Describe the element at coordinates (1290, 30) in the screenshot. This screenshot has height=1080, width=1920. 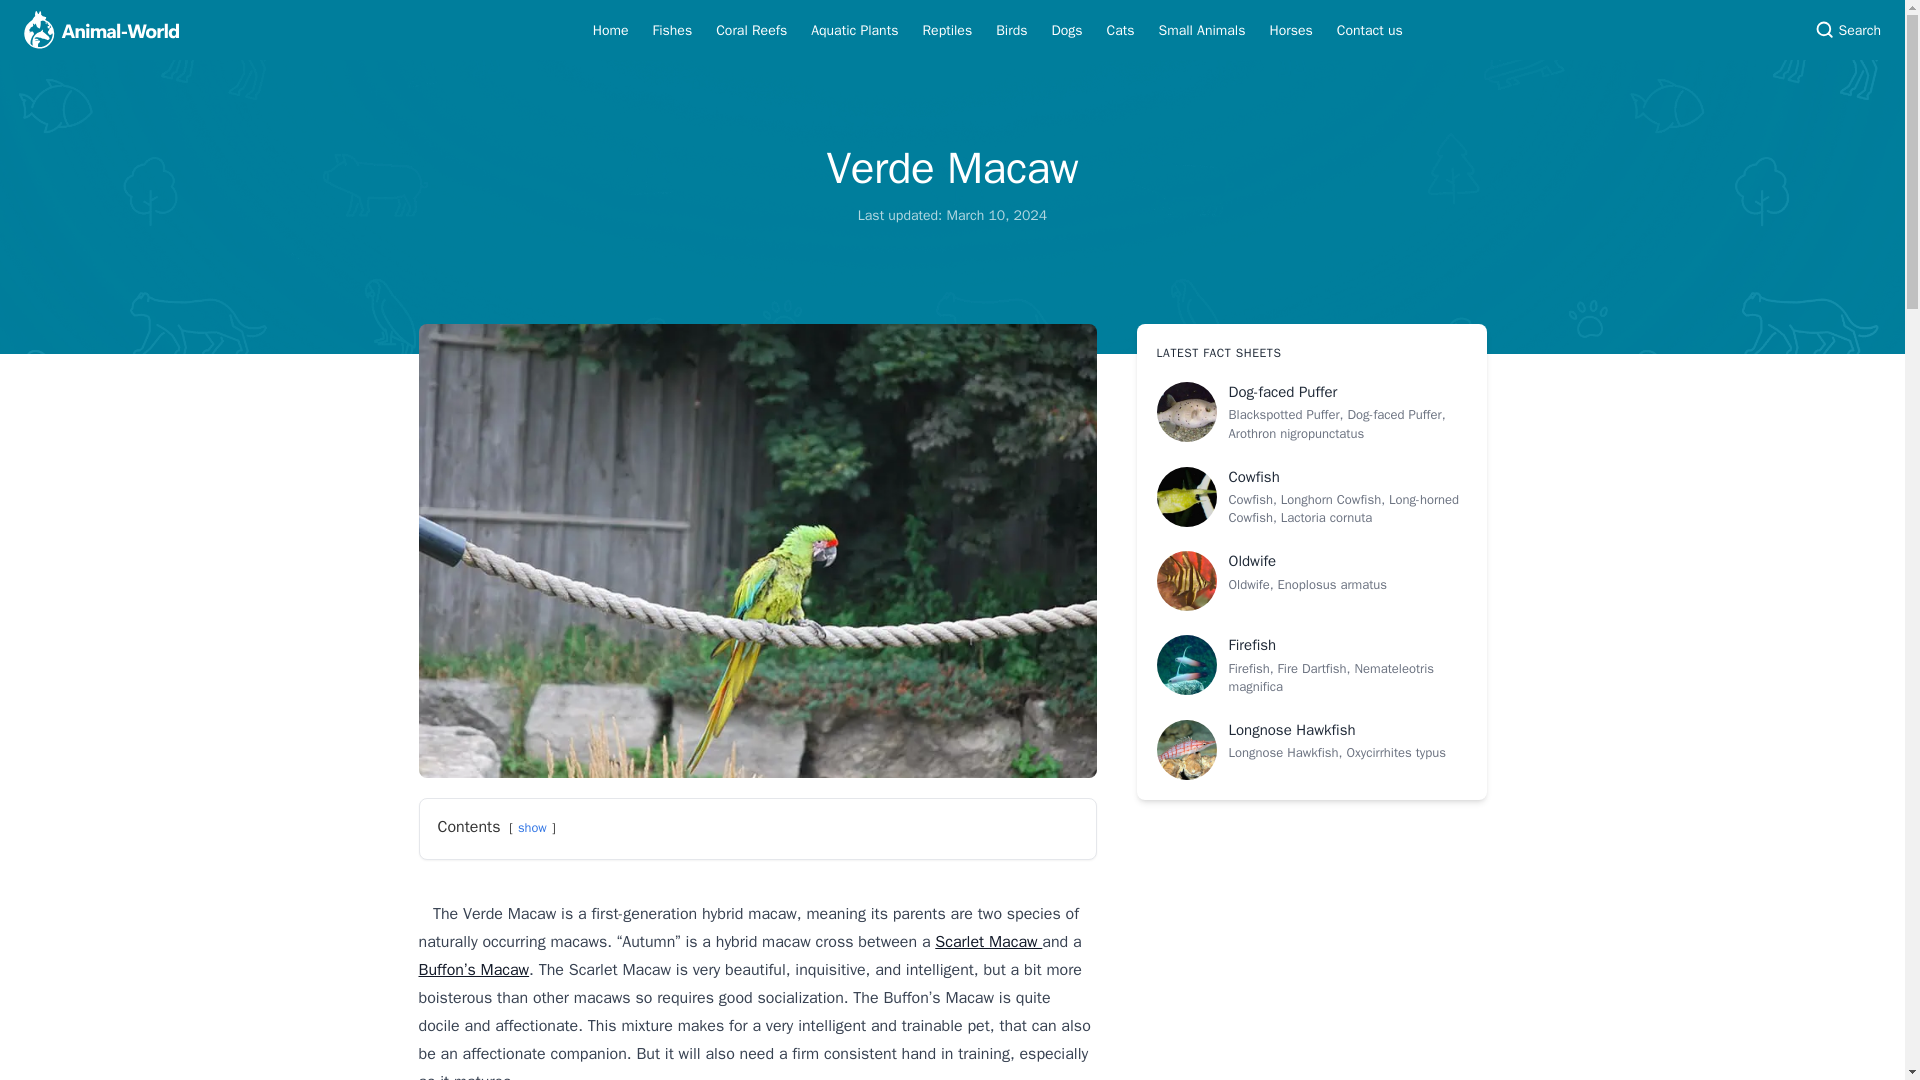
I see `Horses` at that location.